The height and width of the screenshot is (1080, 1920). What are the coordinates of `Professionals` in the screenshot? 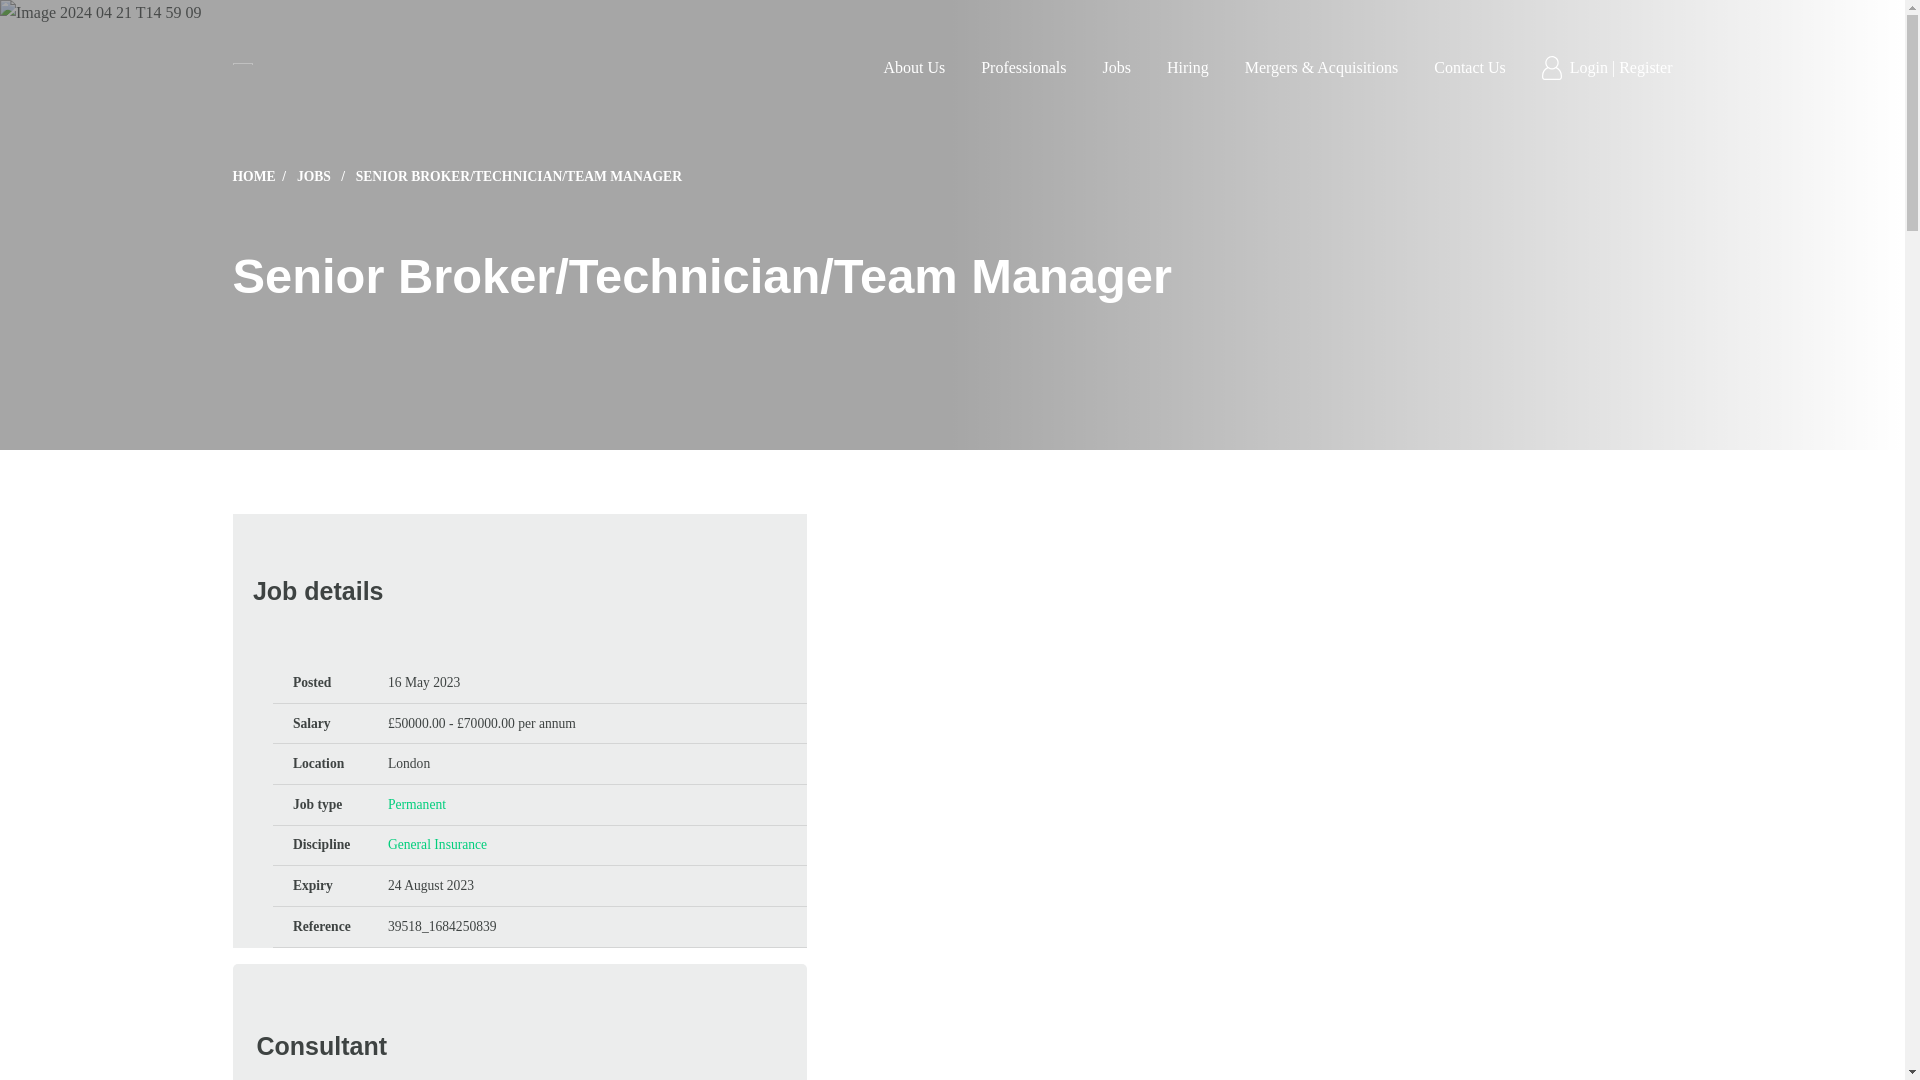 It's located at (1023, 67).